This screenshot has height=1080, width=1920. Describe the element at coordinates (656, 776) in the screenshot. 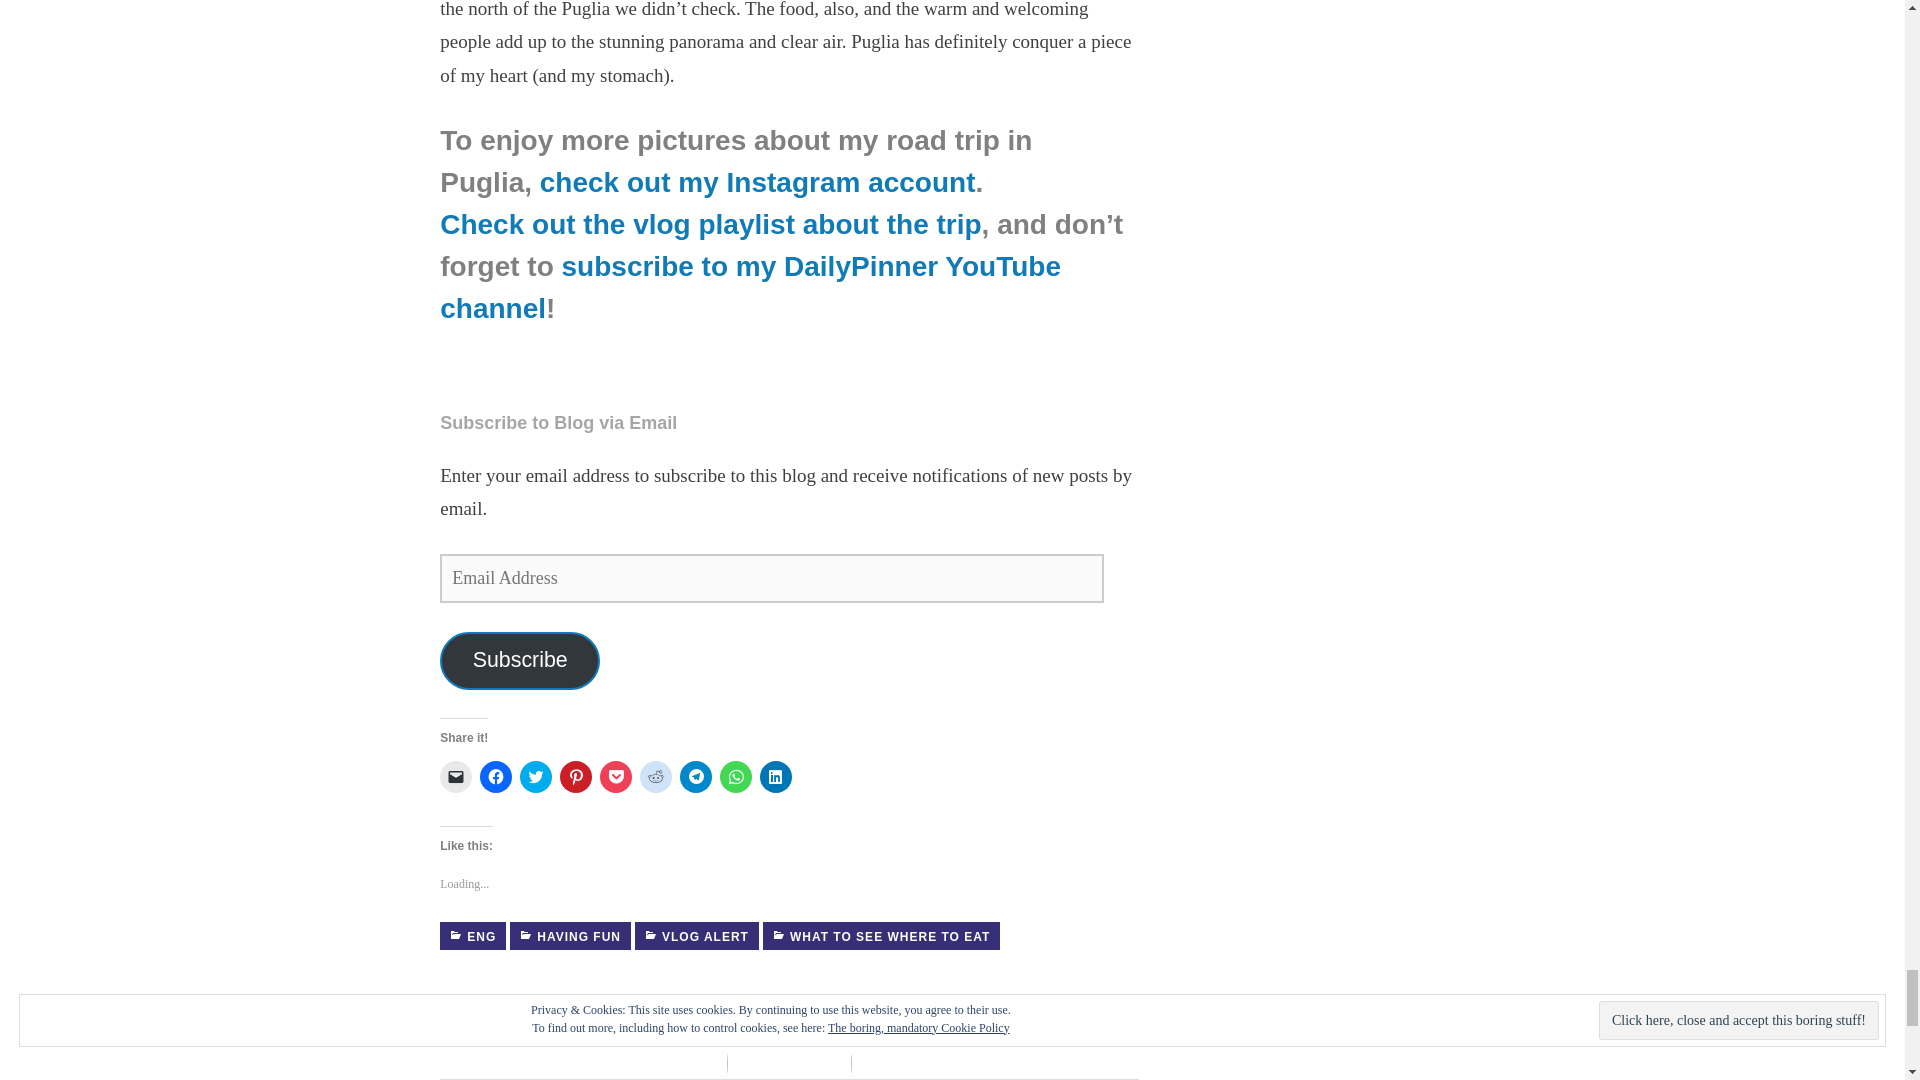

I see `Click to share on Reddit` at that location.